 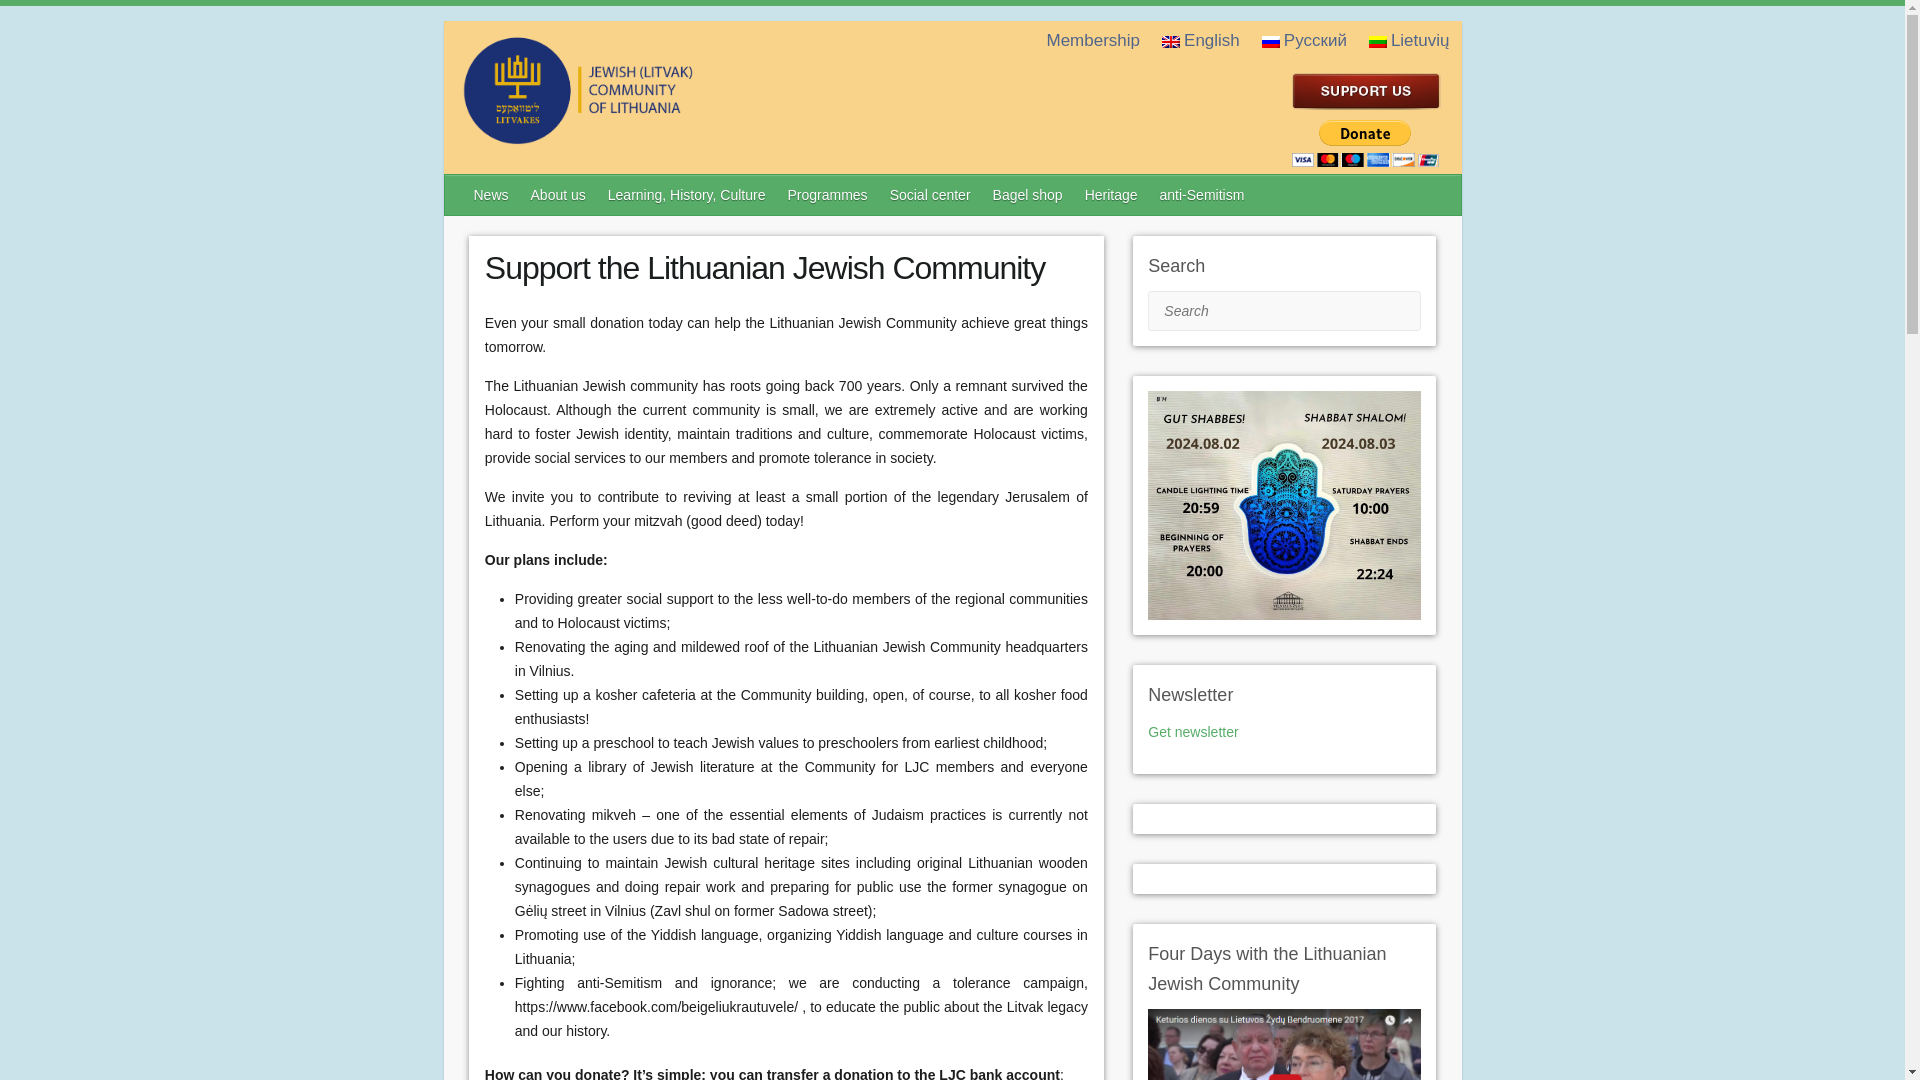 What do you see at coordinates (687, 194) in the screenshot?
I see `Learning, History, Culture` at bounding box center [687, 194].